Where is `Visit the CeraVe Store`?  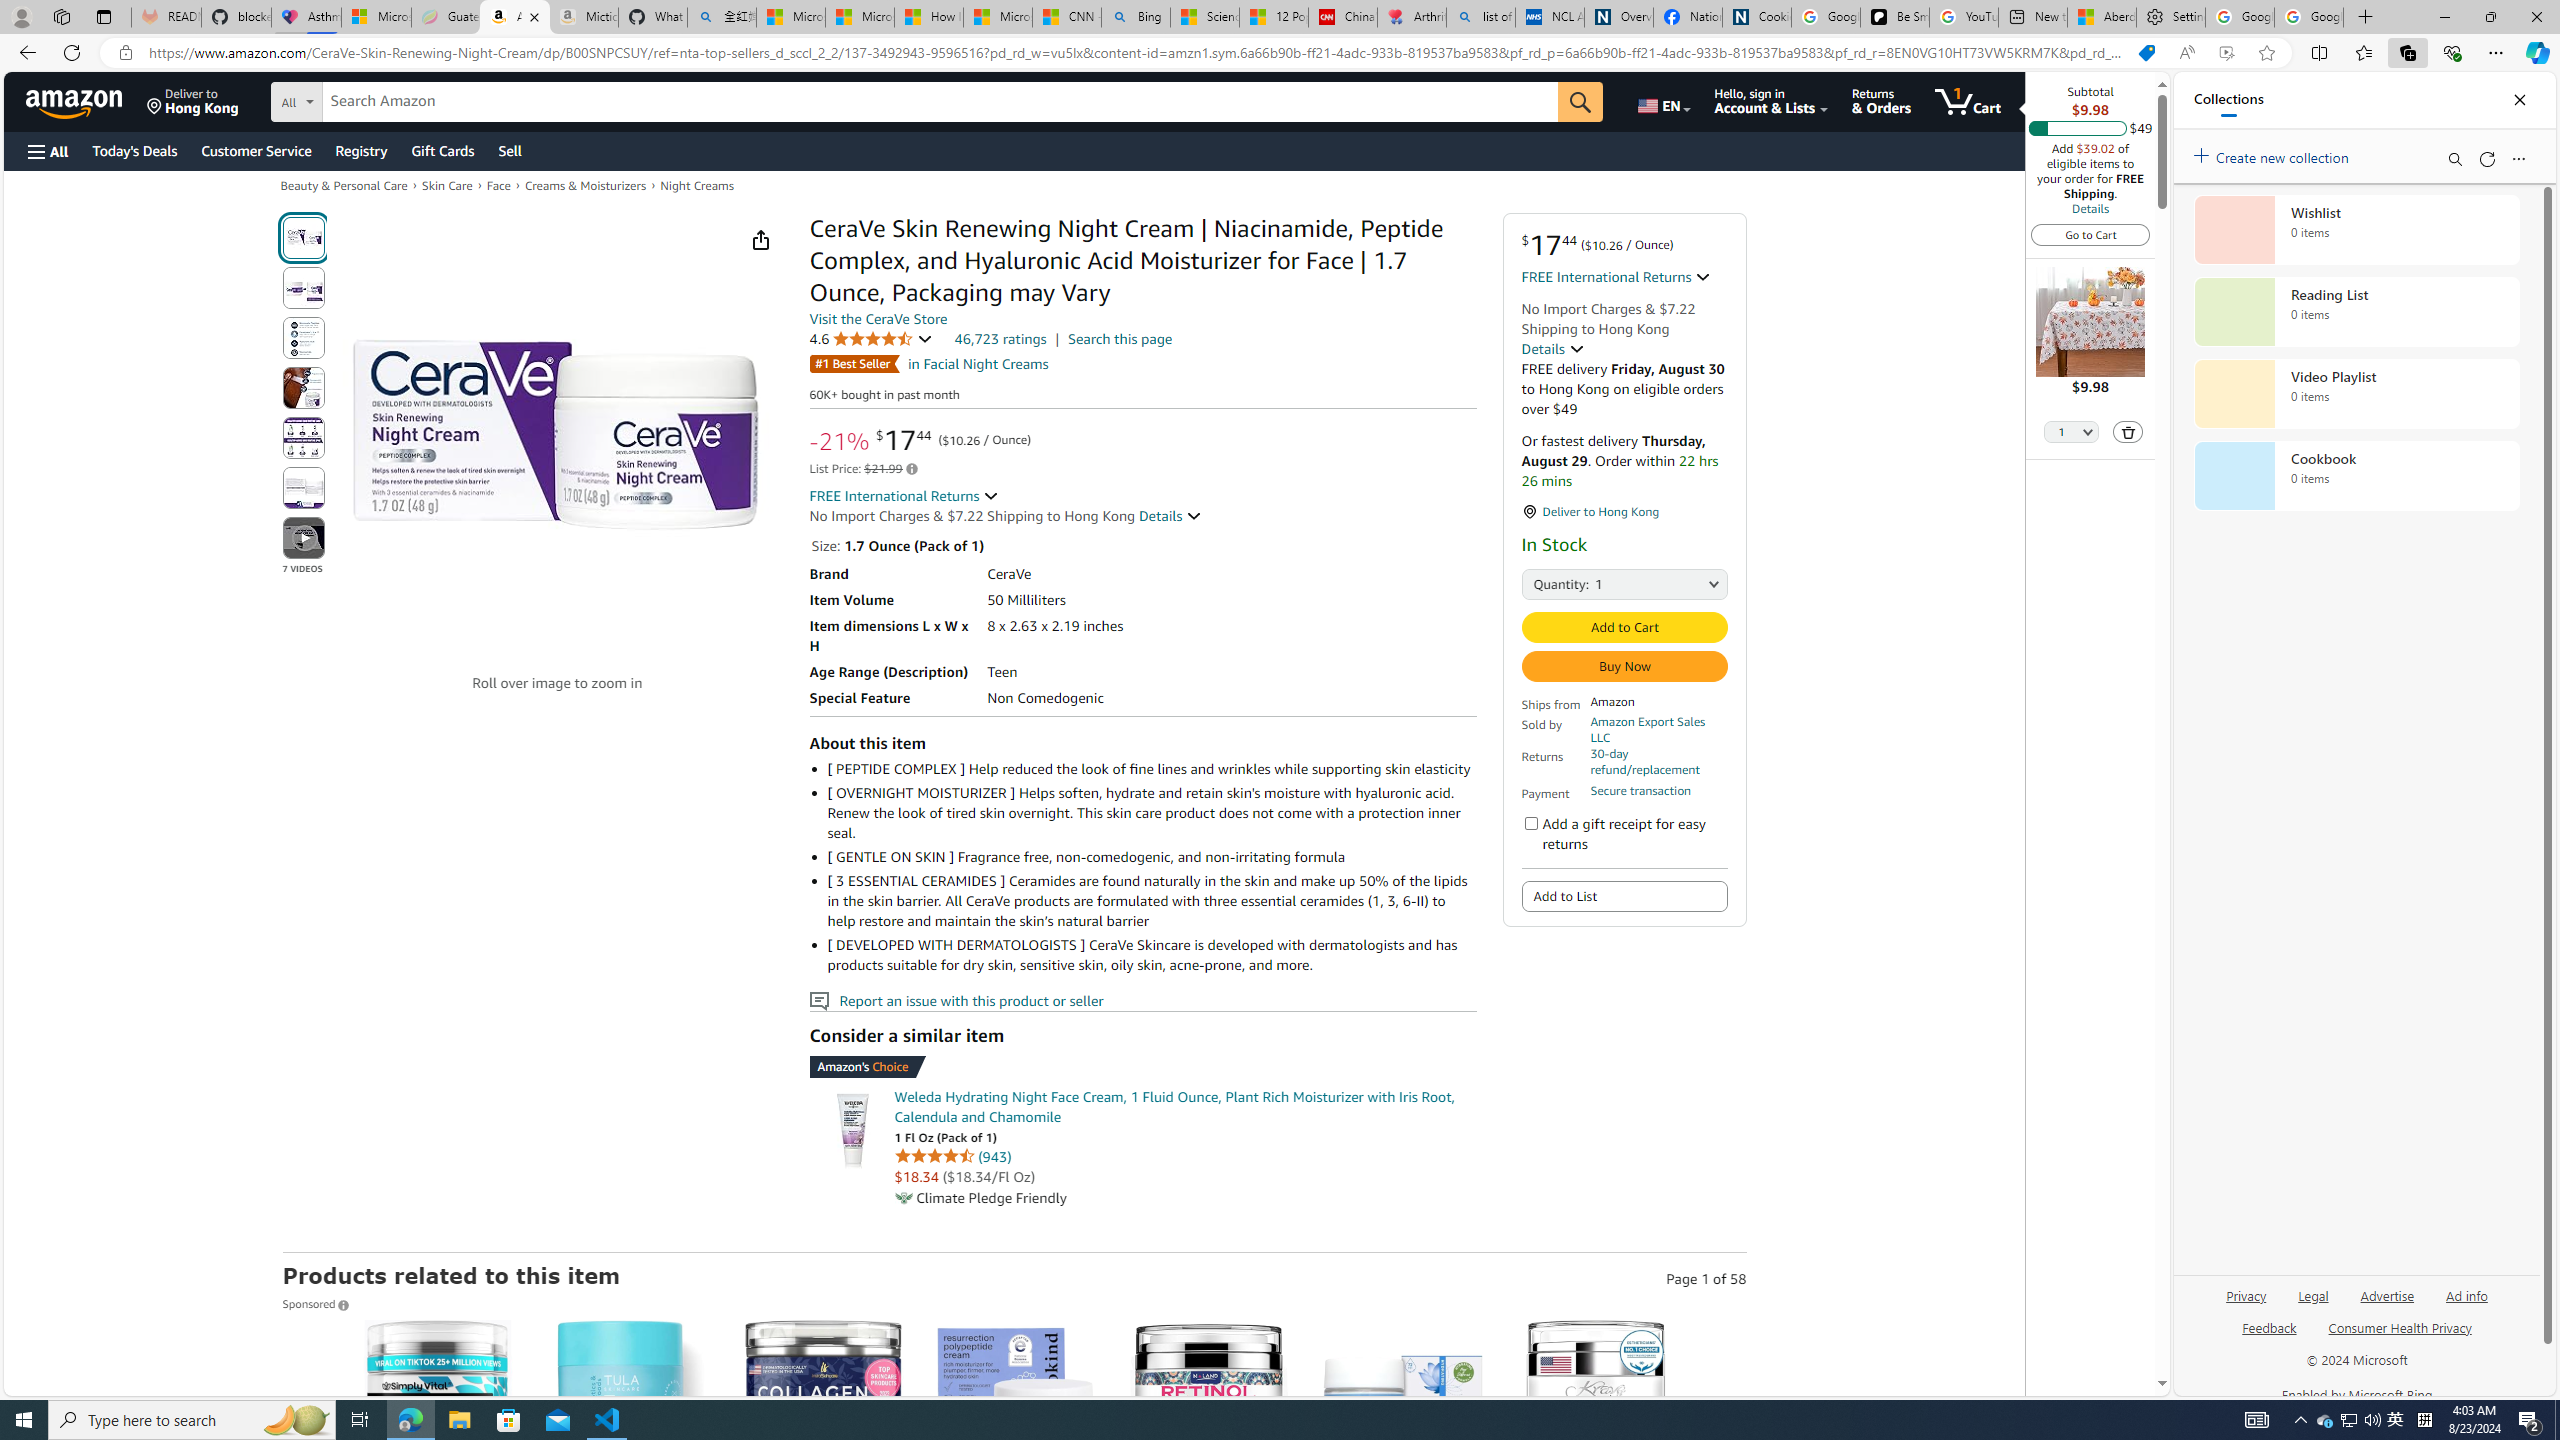
Visit the CeraVe Store is located at coordinates (878, 318).